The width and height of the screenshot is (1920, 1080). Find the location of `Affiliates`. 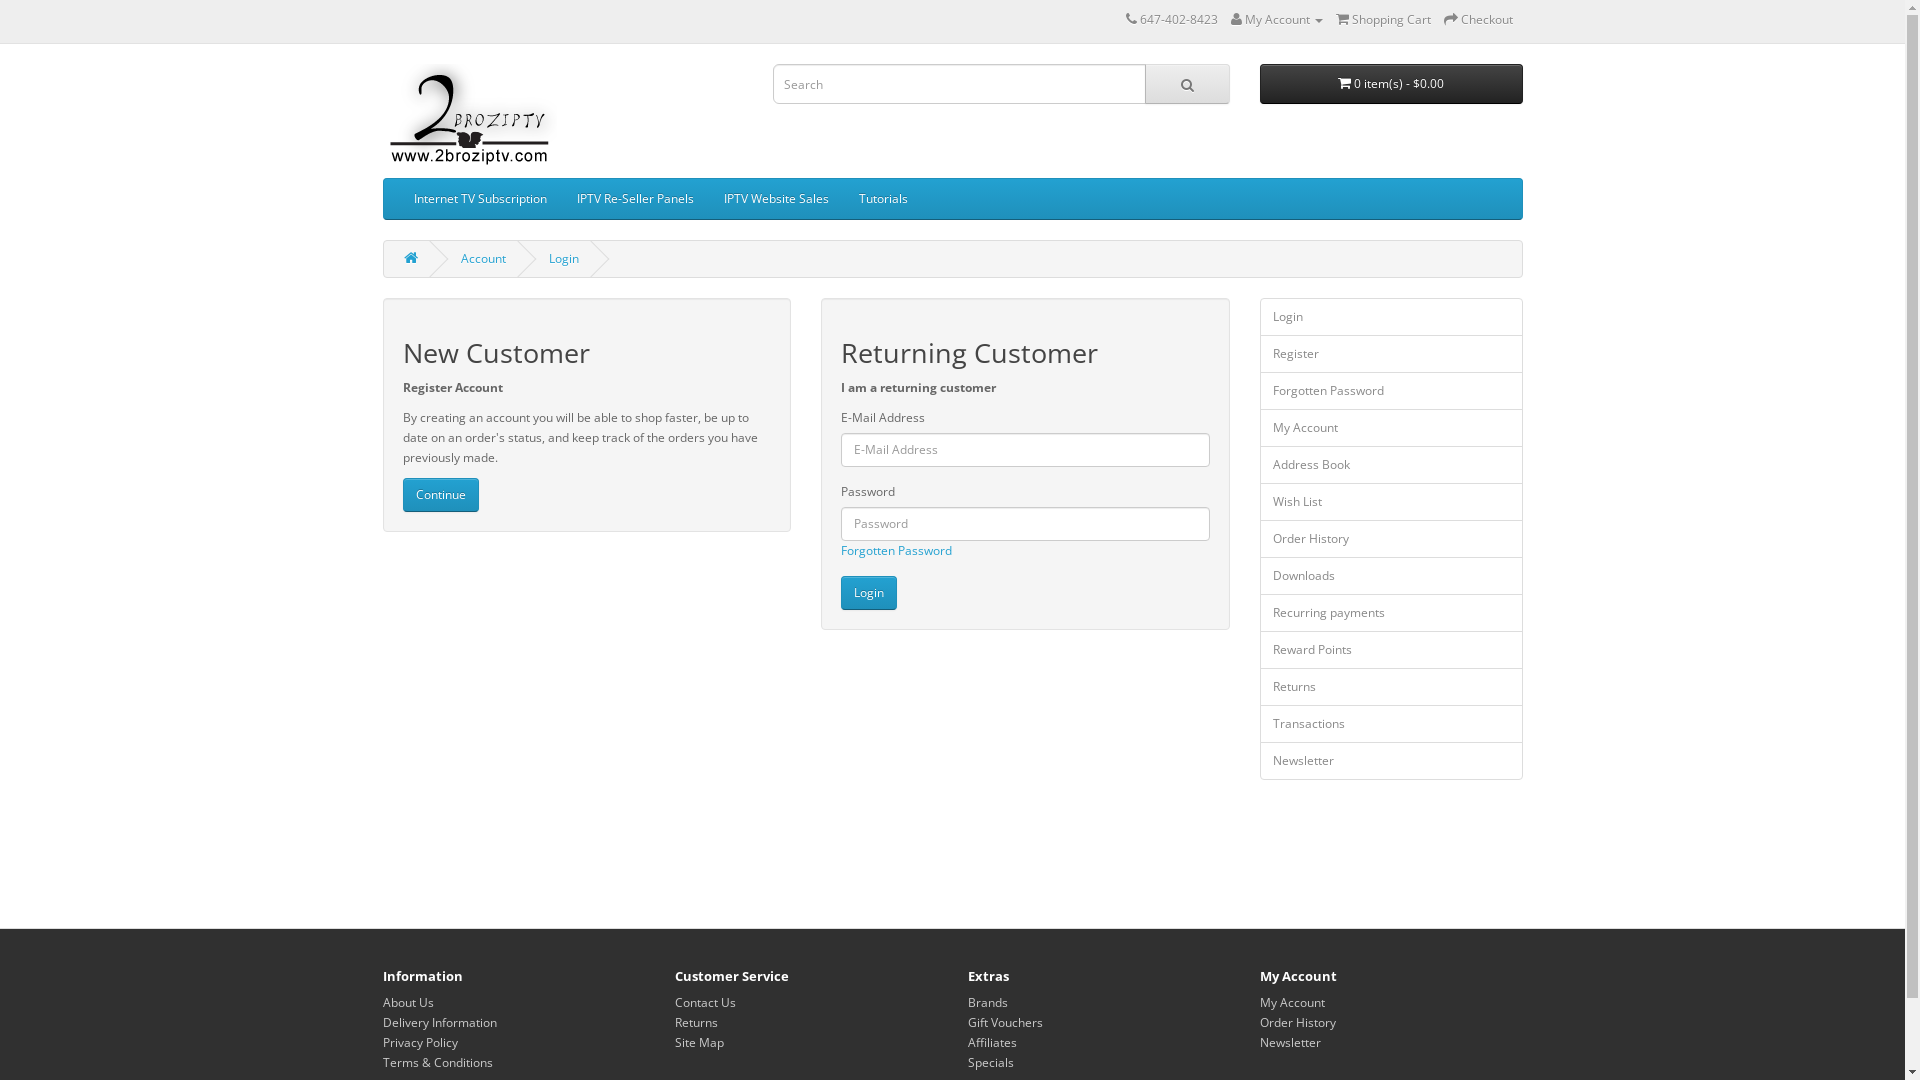

Affiliates is located at coordinates (992, 1042).